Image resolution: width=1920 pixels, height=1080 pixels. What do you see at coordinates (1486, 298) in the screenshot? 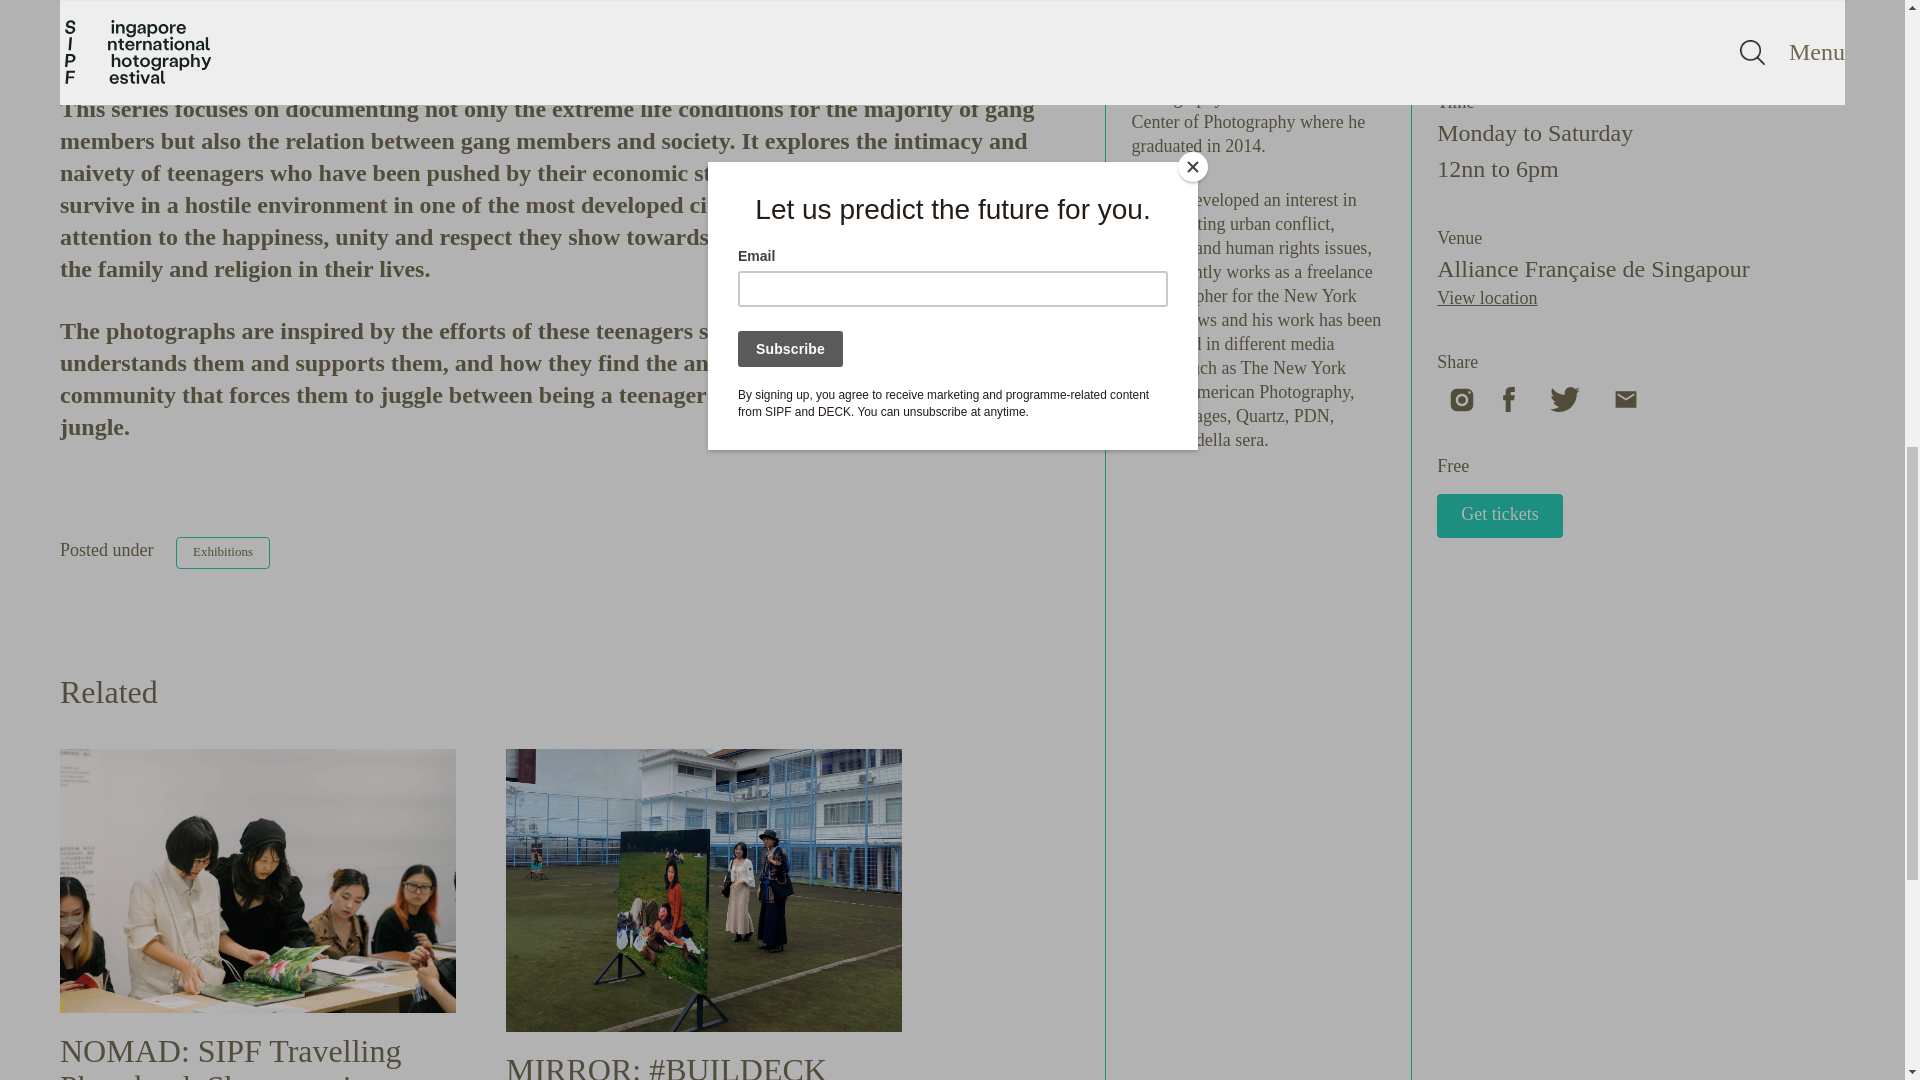
I see `View location` at bounding box center [1486, 298].